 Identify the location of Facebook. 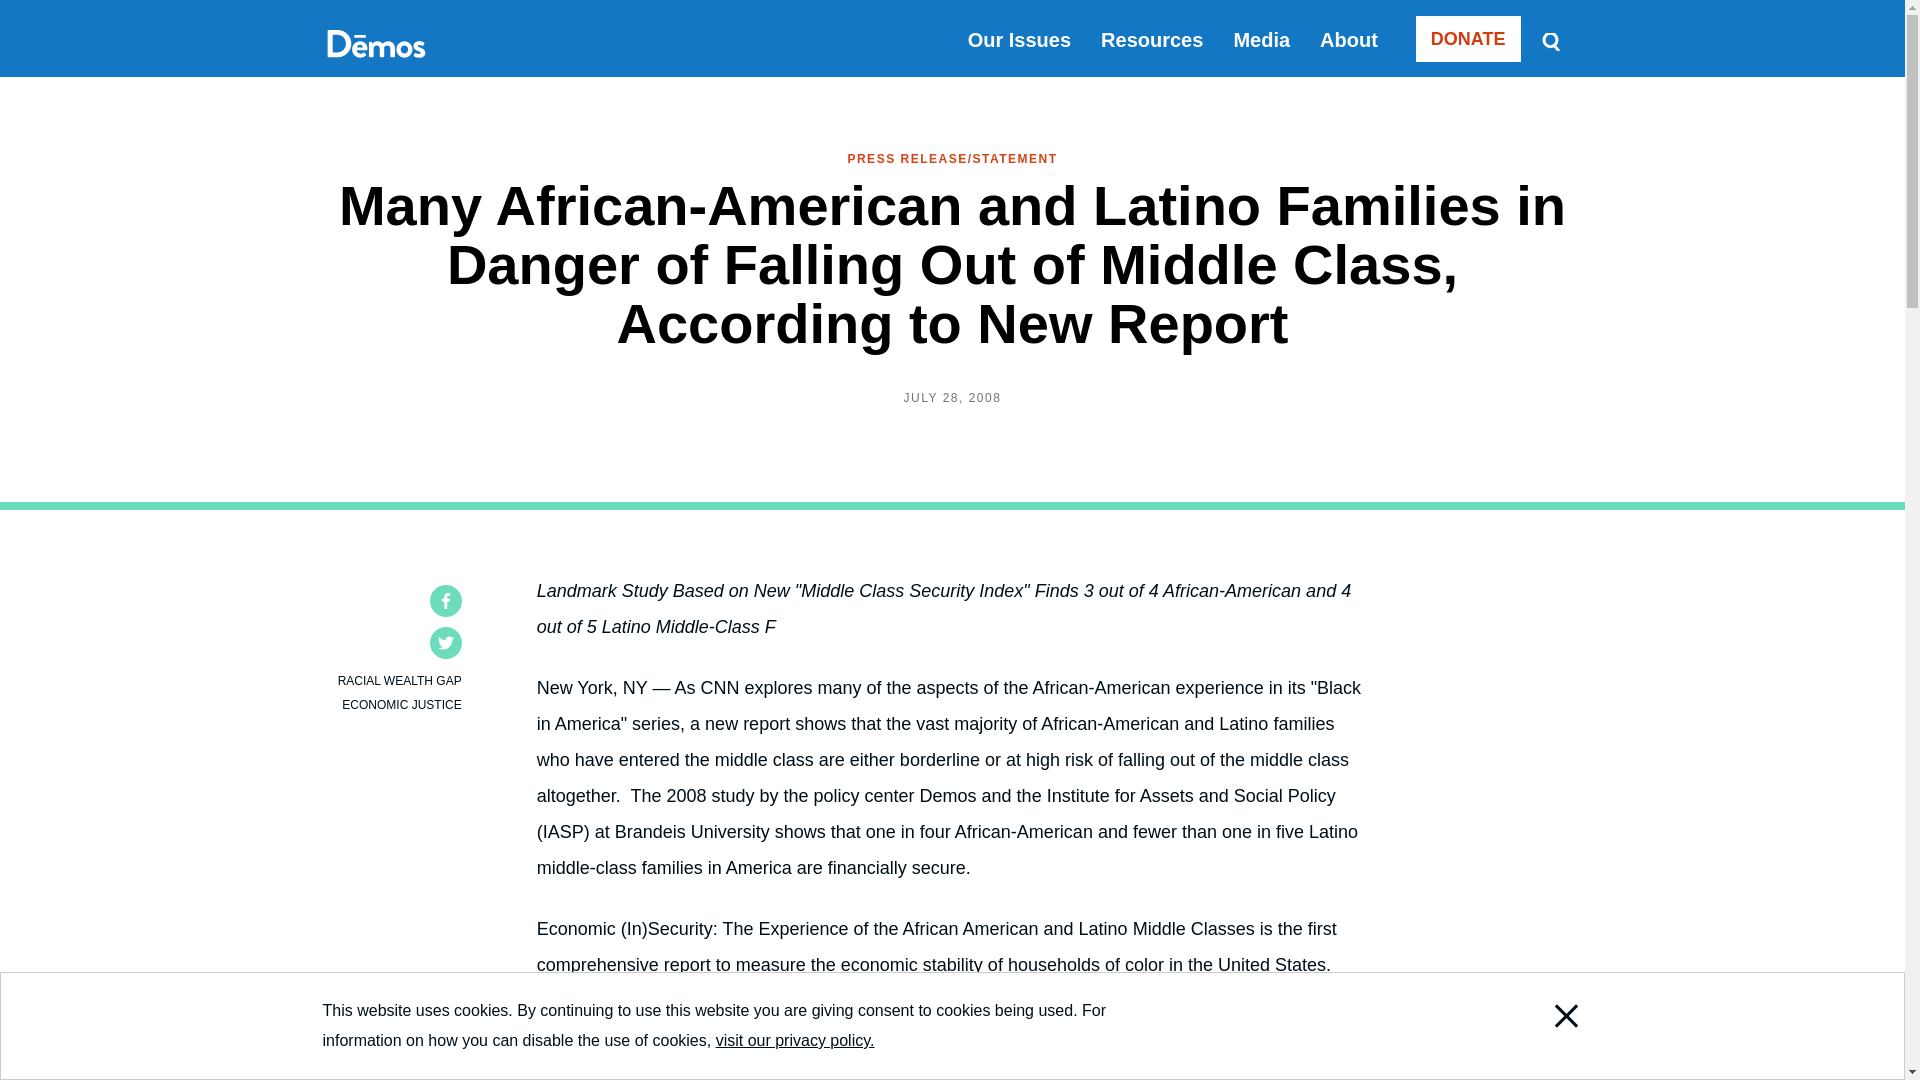
(446, 600).